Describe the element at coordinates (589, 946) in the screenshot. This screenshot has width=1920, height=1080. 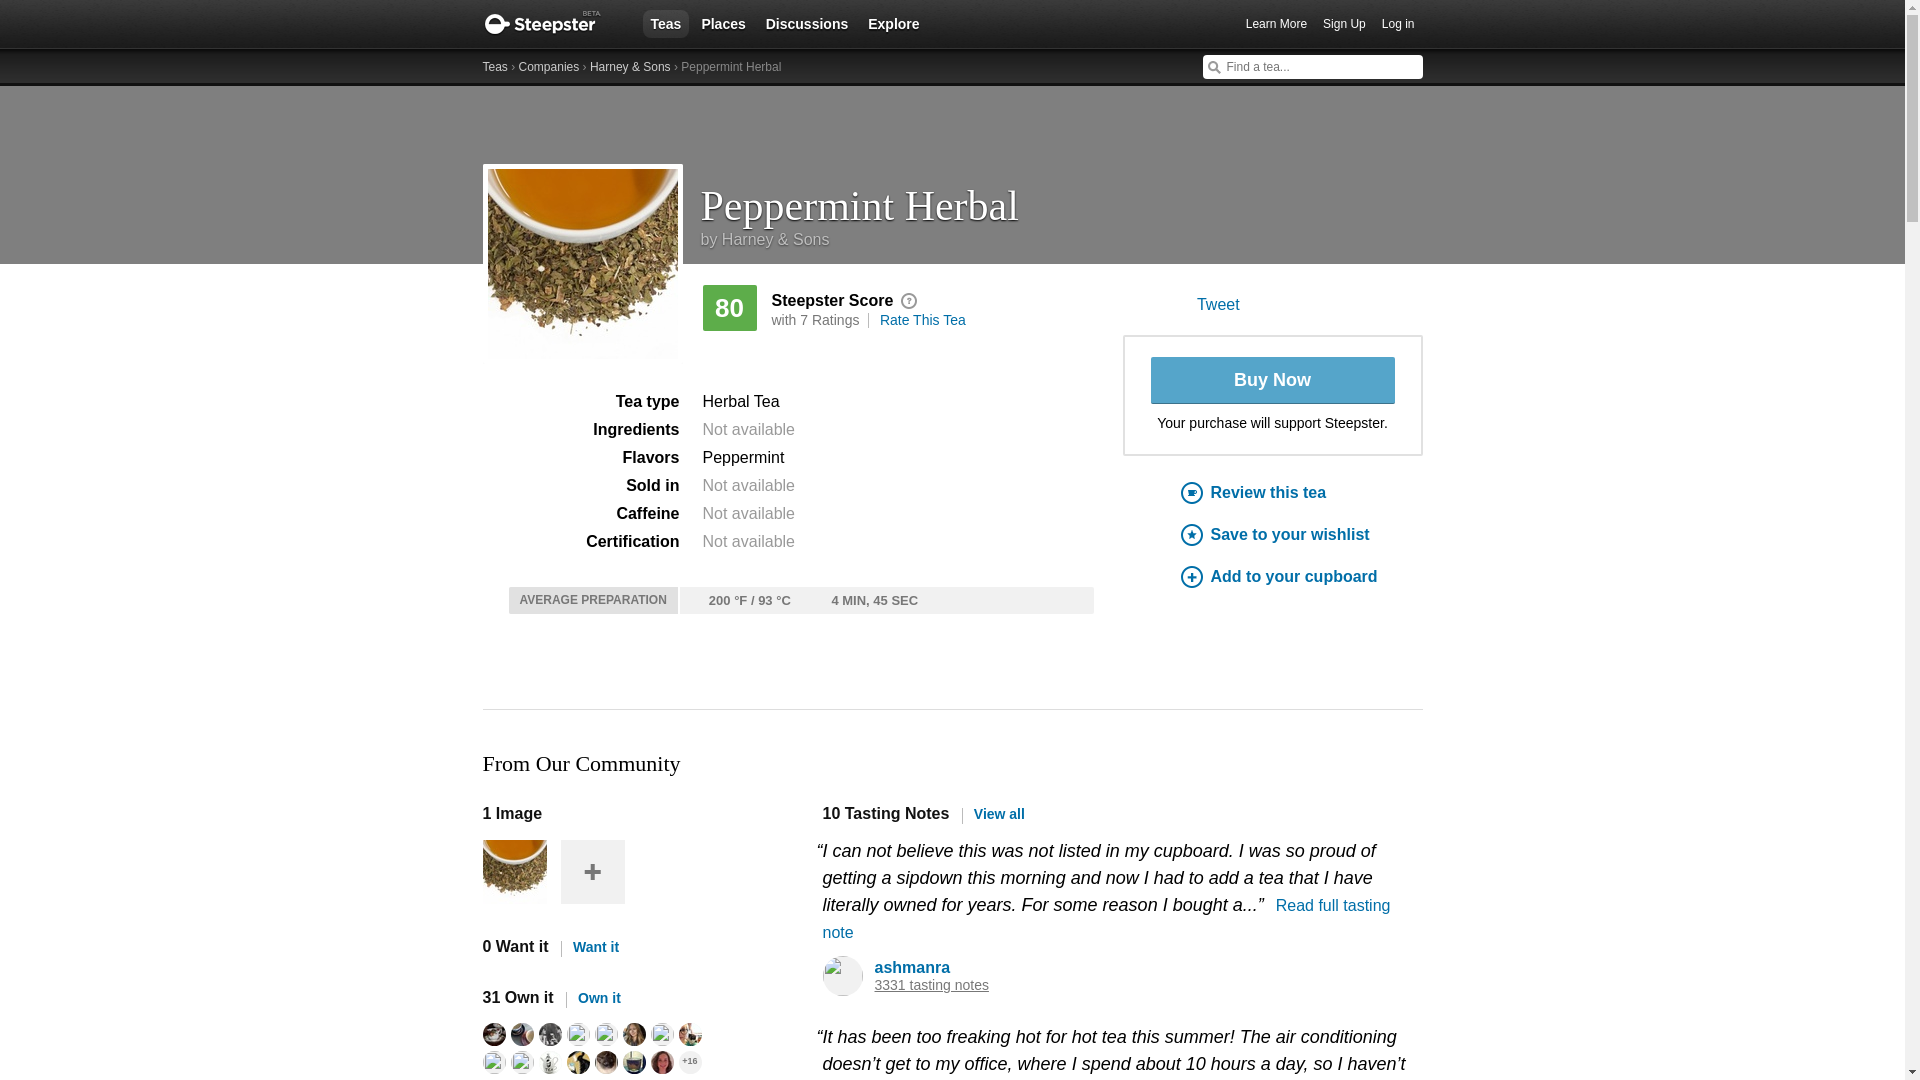
I see `Want it` at that location.